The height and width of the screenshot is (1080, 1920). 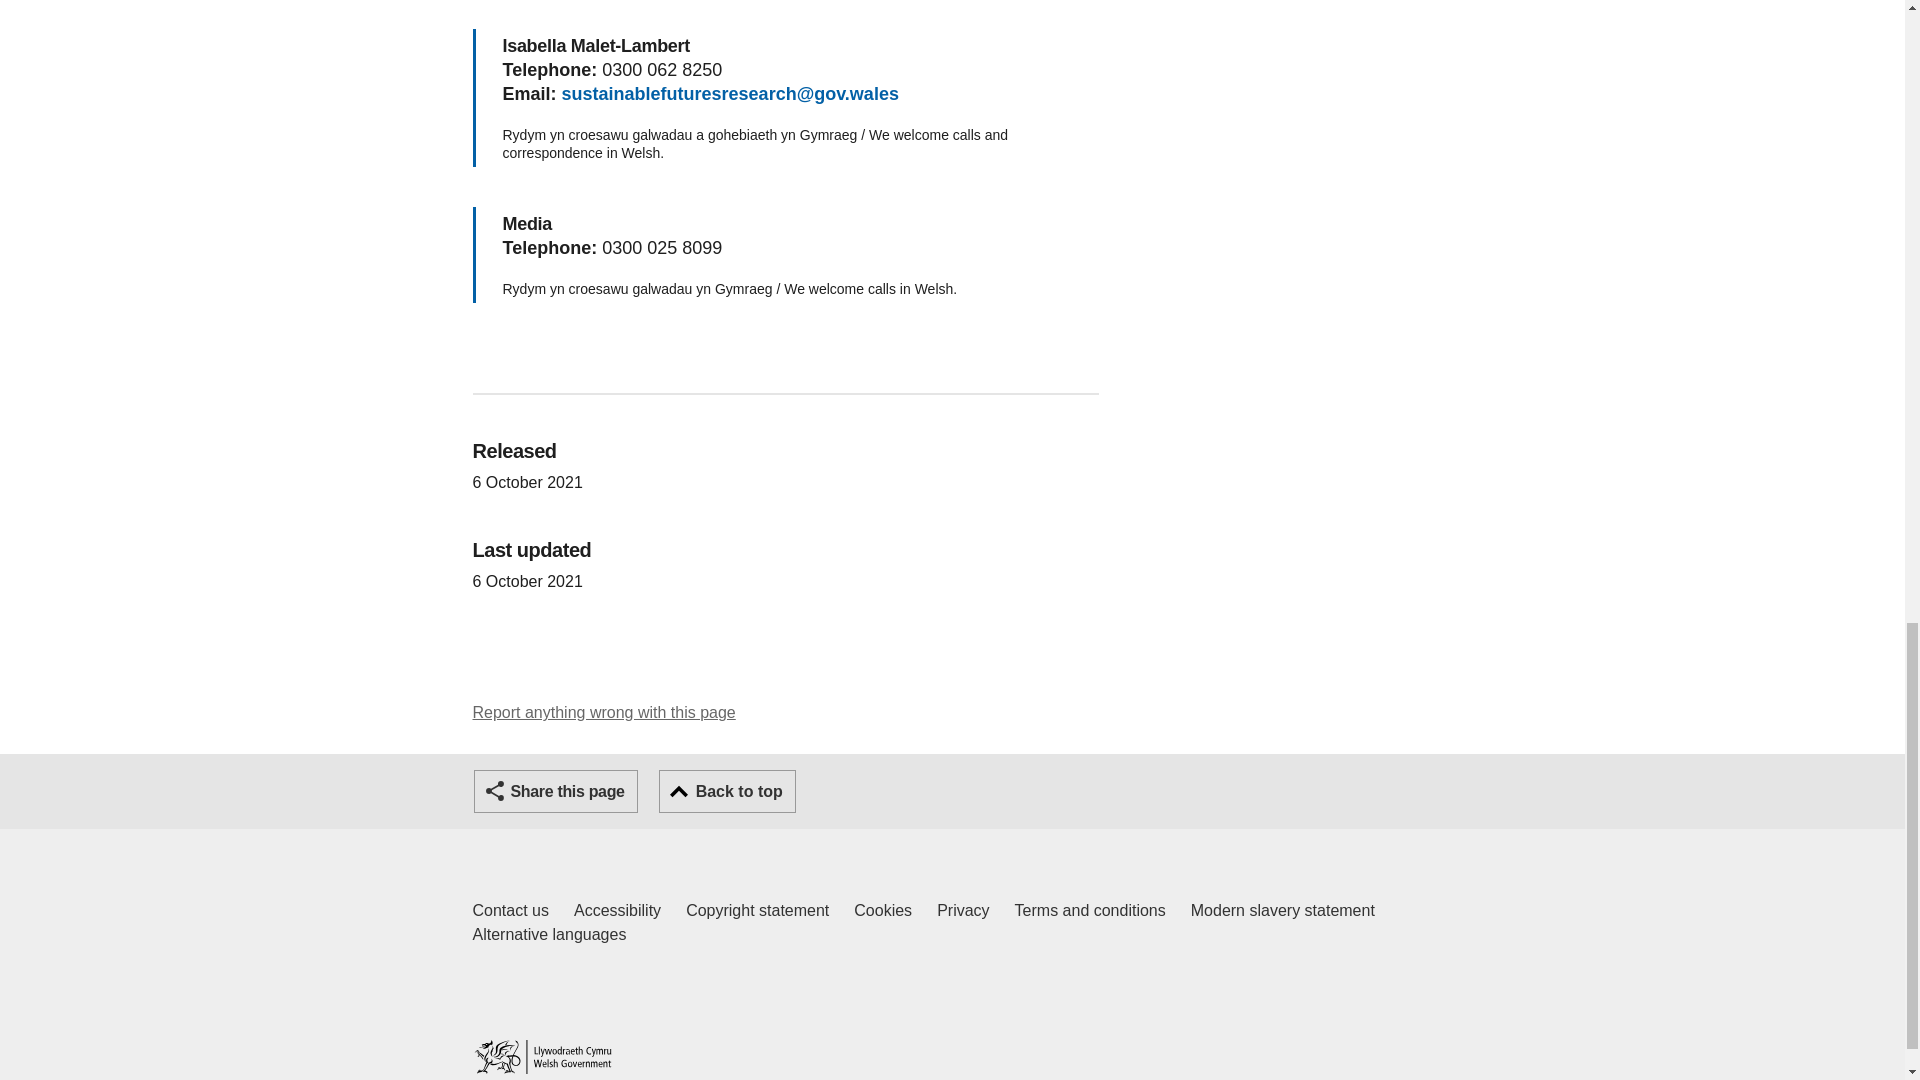 I want to click on Privacy, so click(x=962, y=910).